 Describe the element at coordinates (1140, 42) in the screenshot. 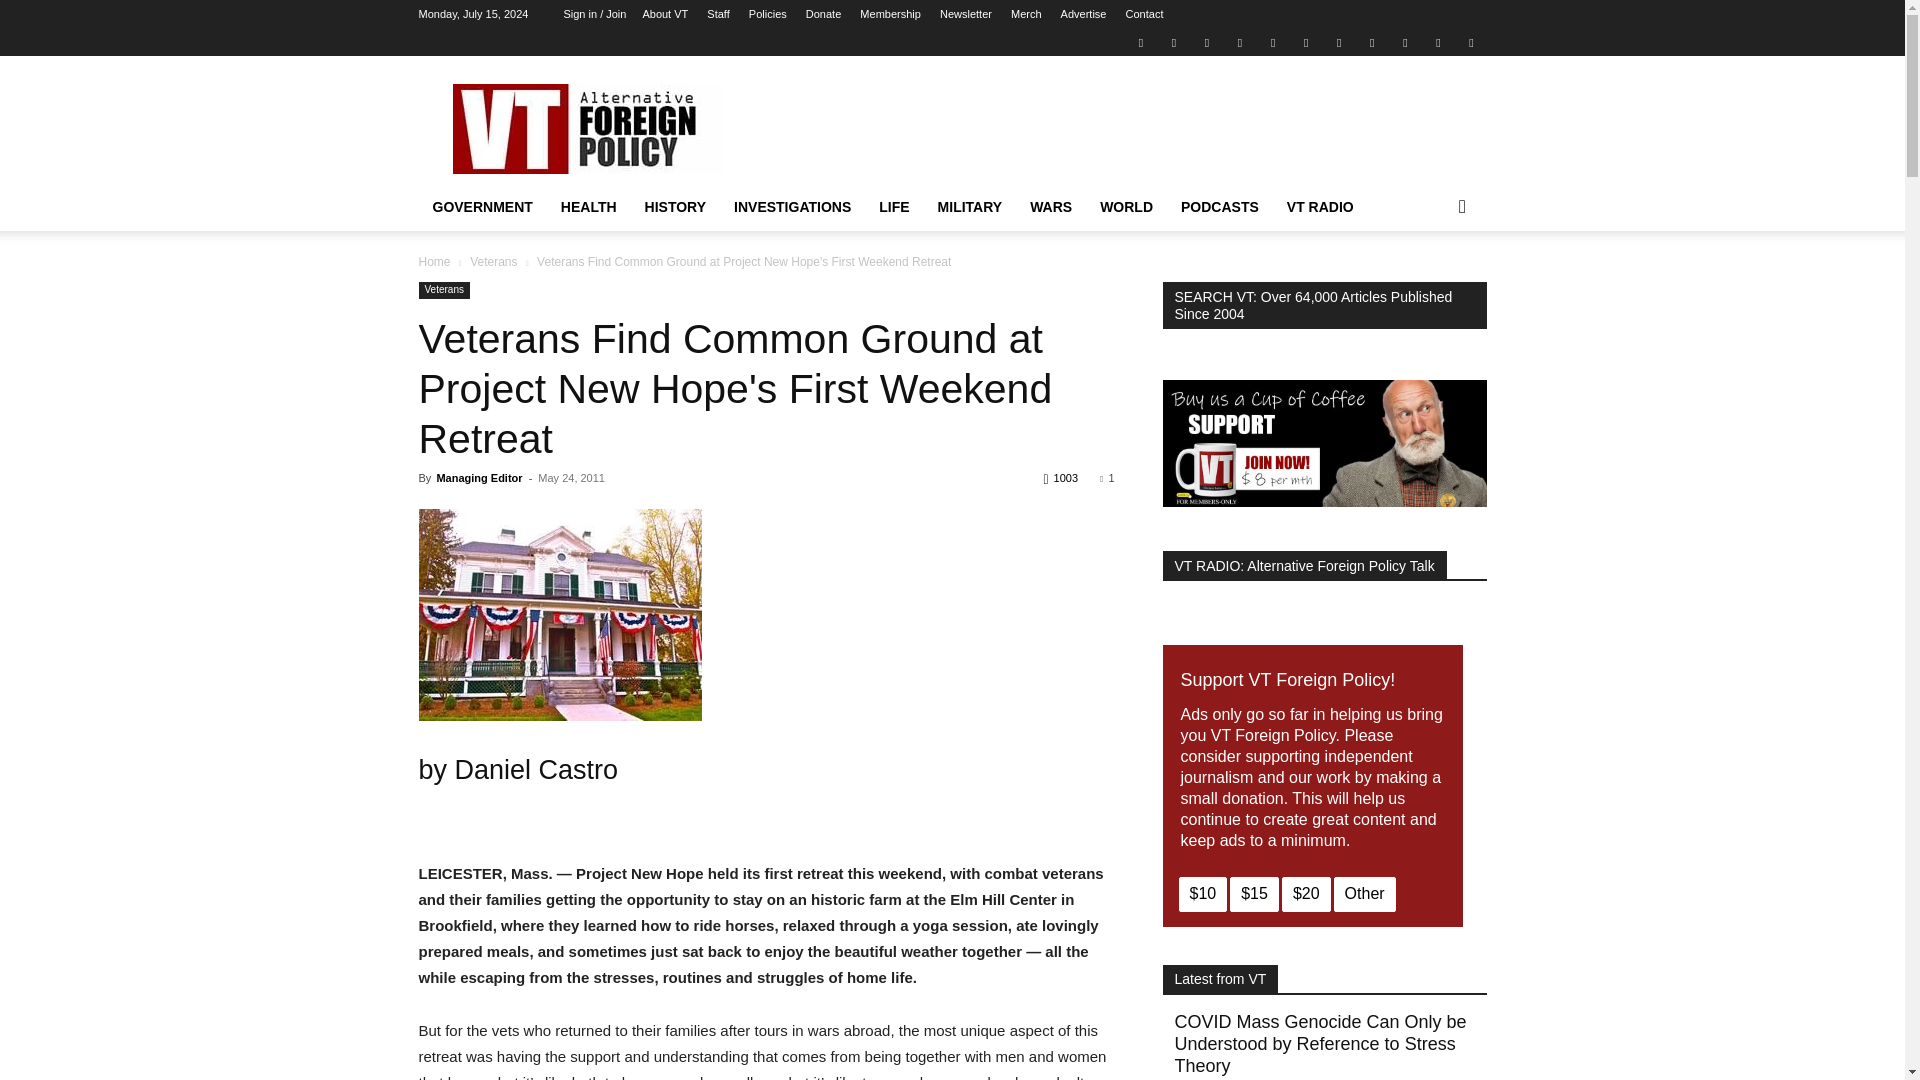

I see `Blogger` at that location.